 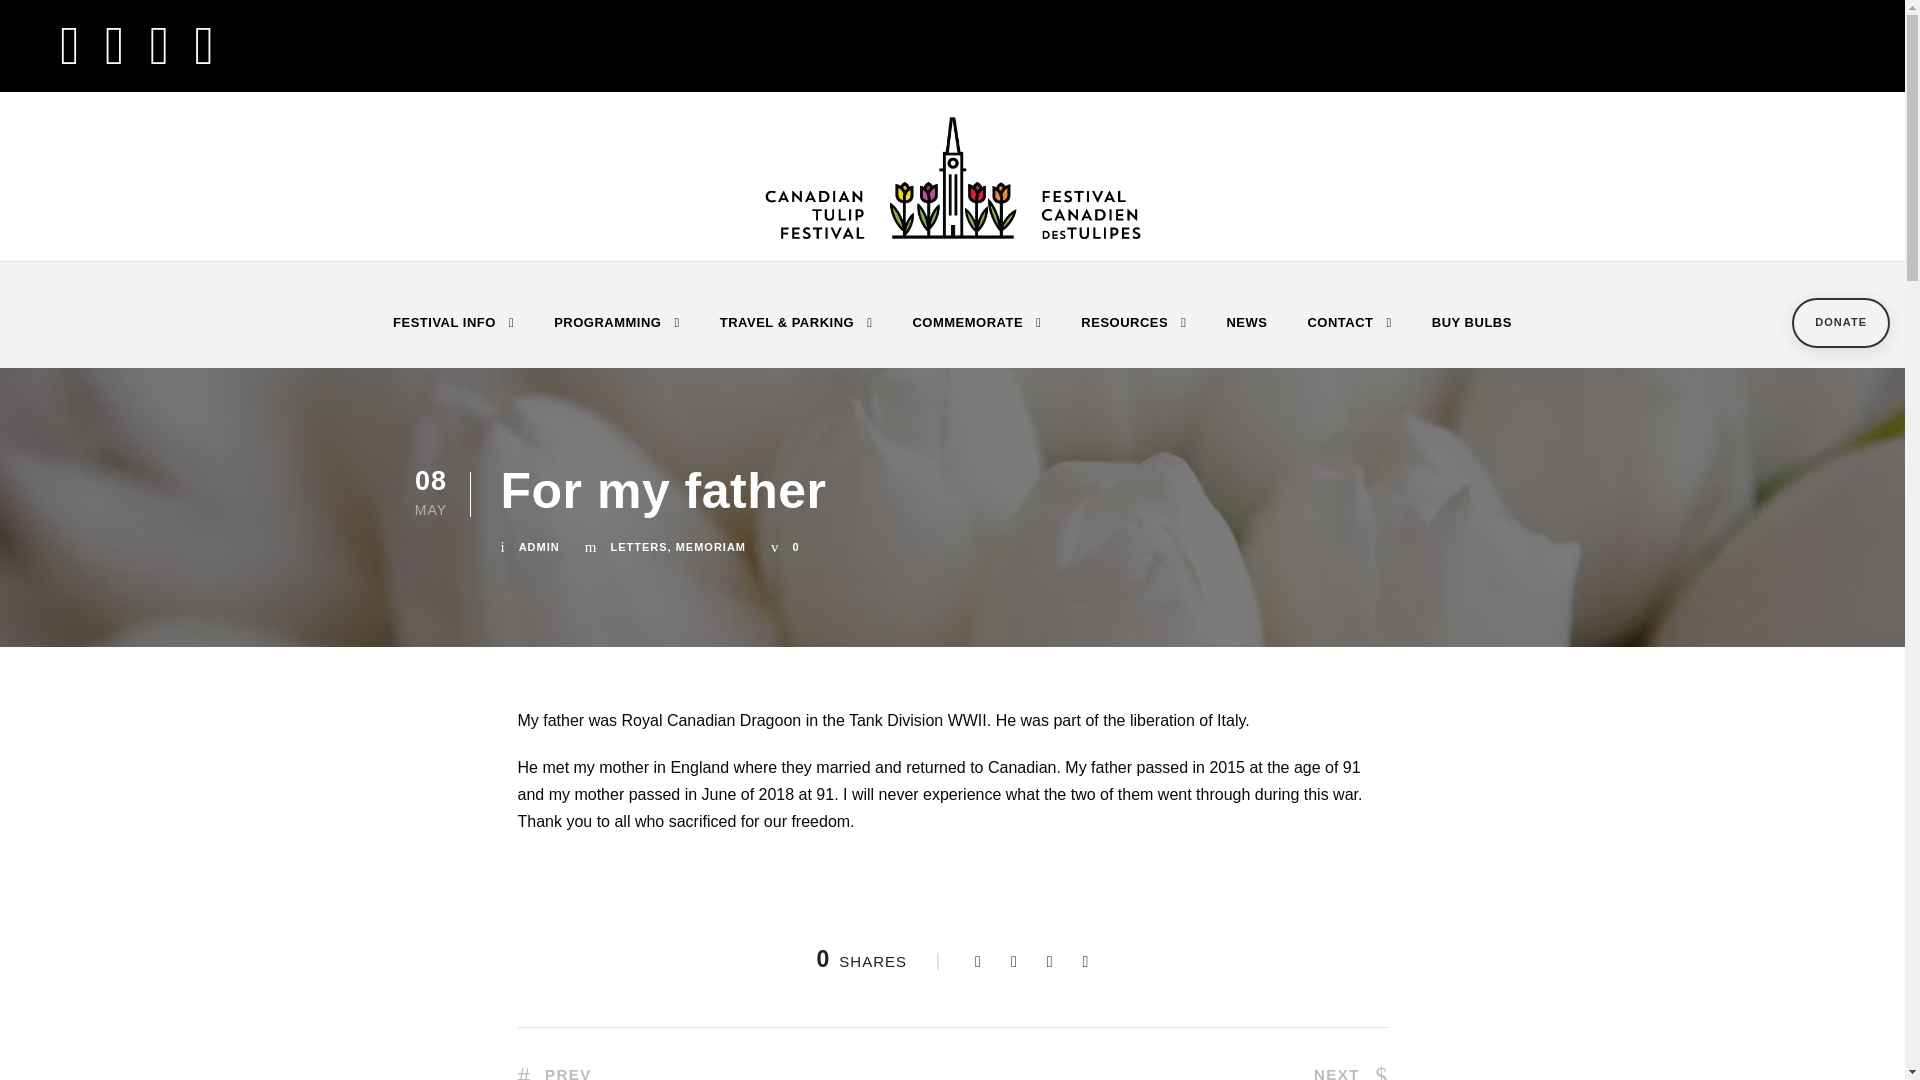 I want to click on twitter, so click(x=114, y=44).